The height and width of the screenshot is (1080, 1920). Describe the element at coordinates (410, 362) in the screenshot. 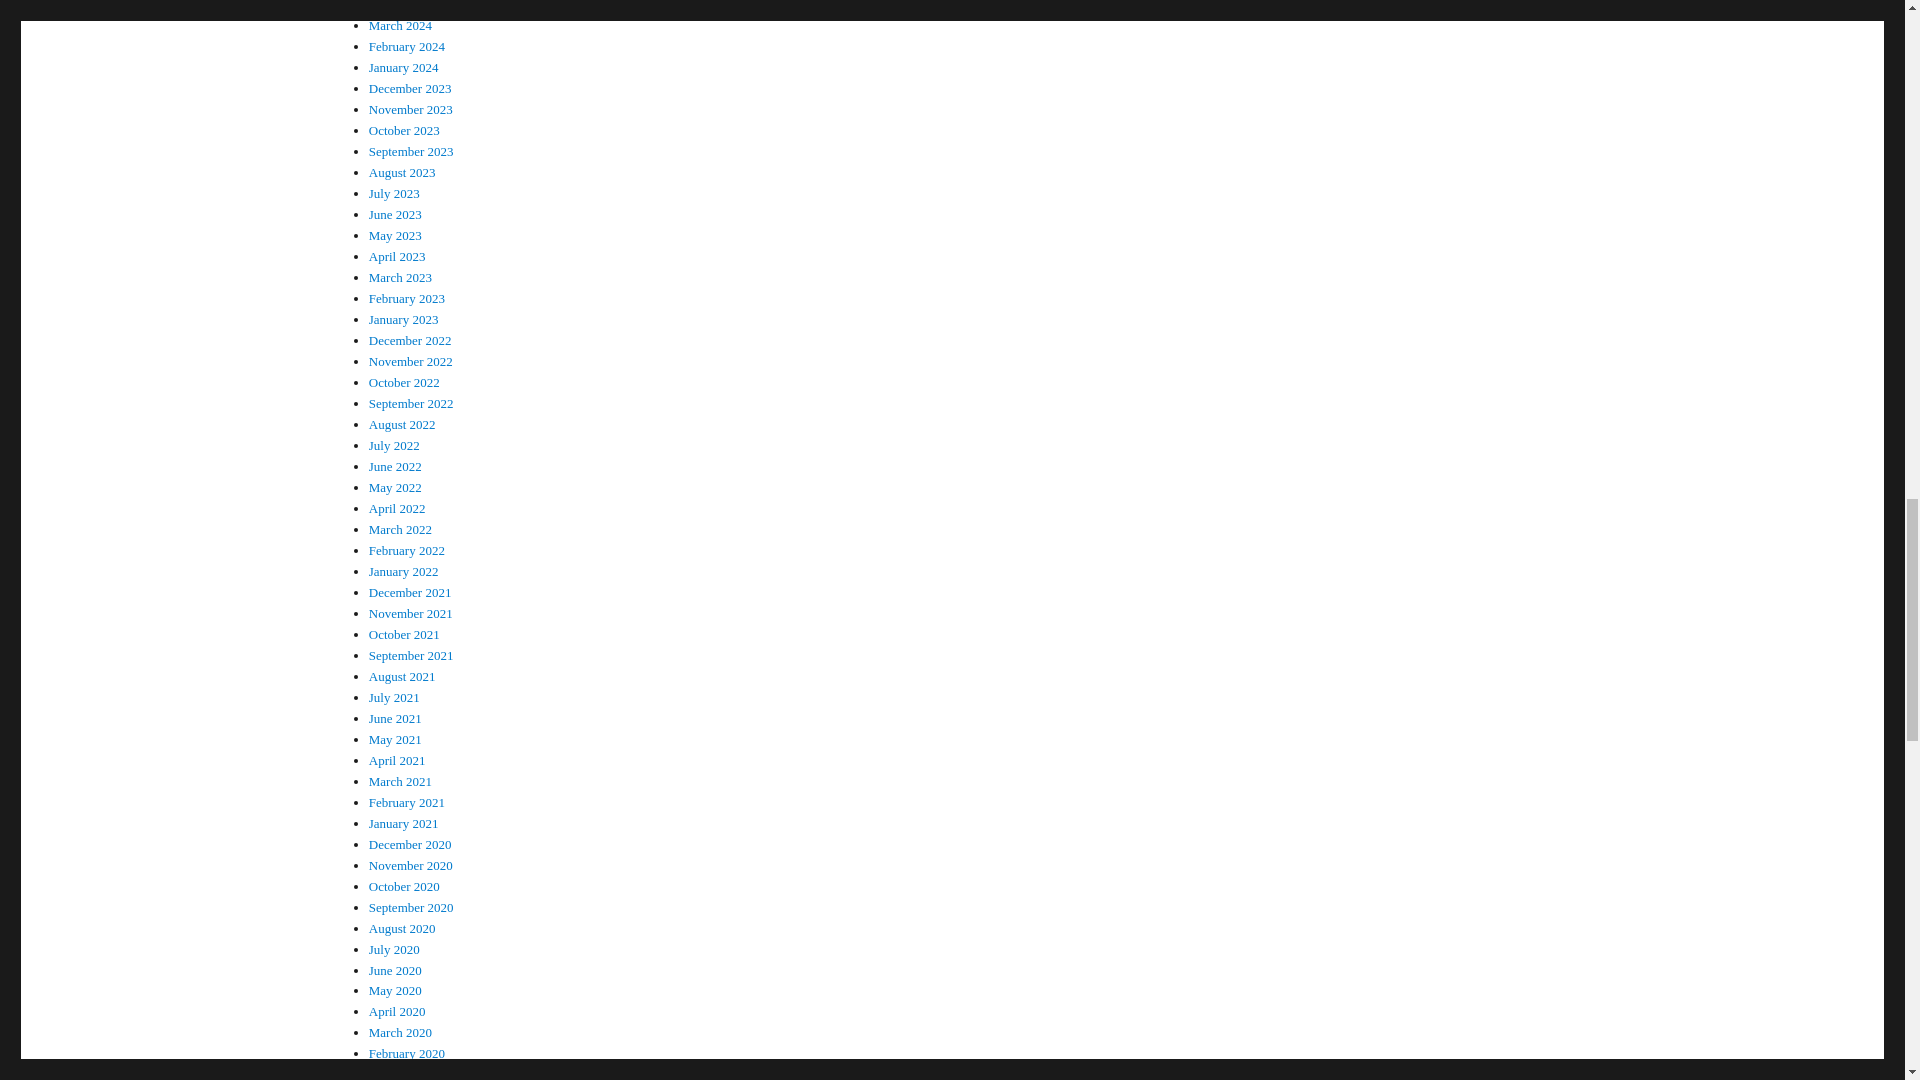

I see `November 2022` at that location.